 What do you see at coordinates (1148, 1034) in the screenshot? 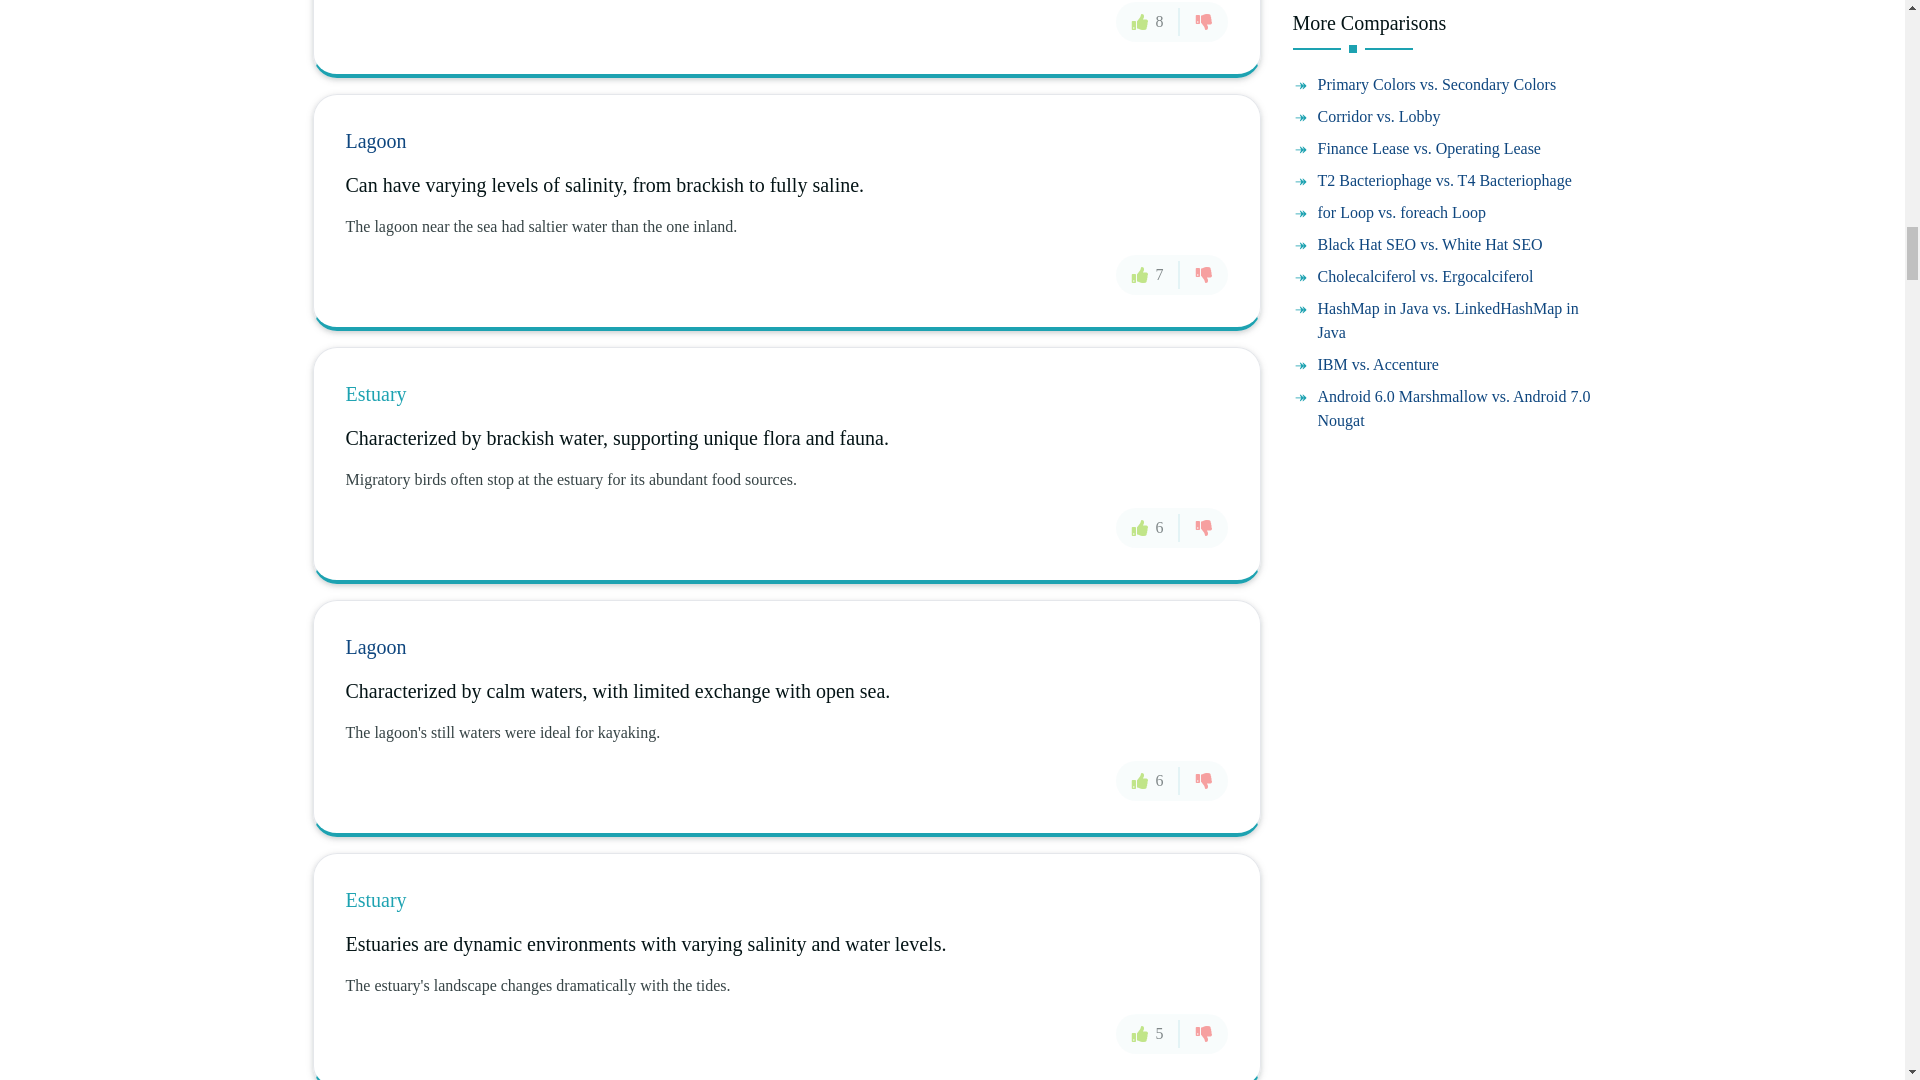
I see `5` at bounding box center [1148, 1034].